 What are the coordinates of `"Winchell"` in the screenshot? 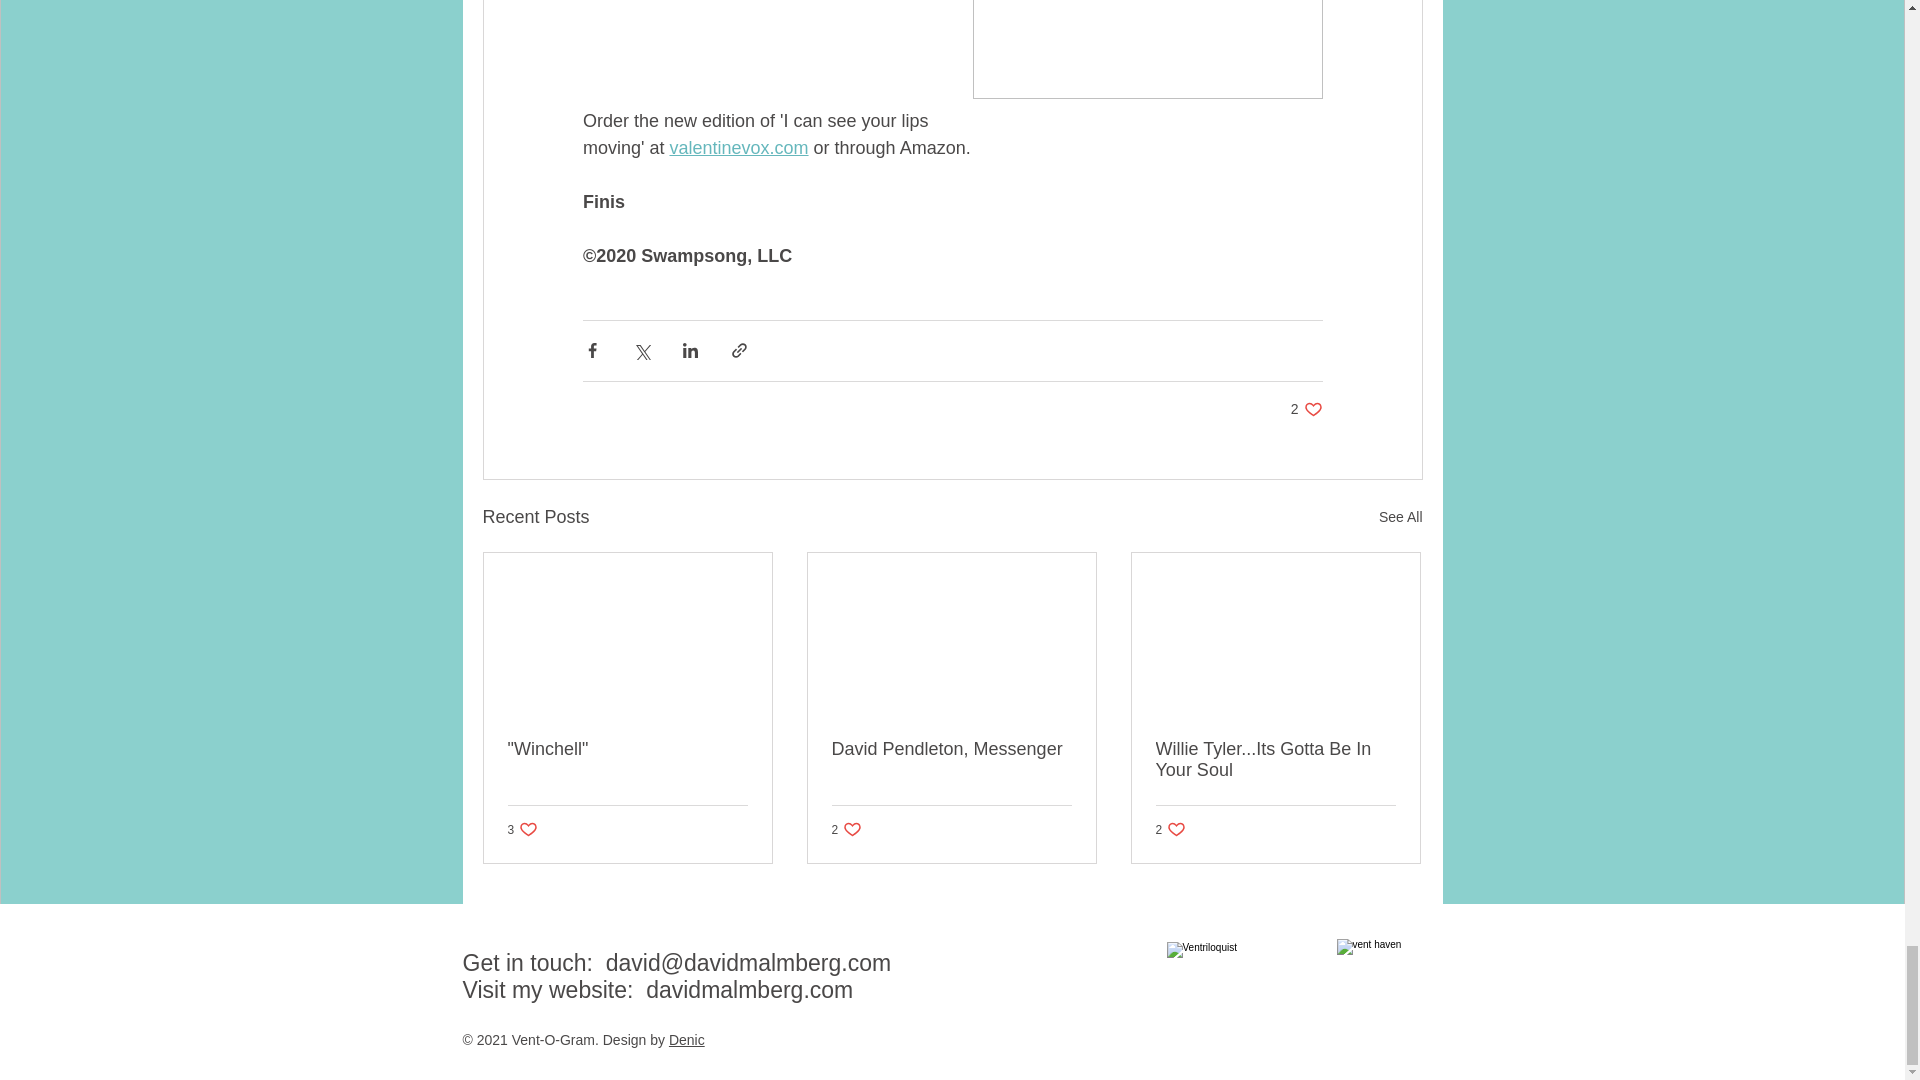 It's located at (738, 148).